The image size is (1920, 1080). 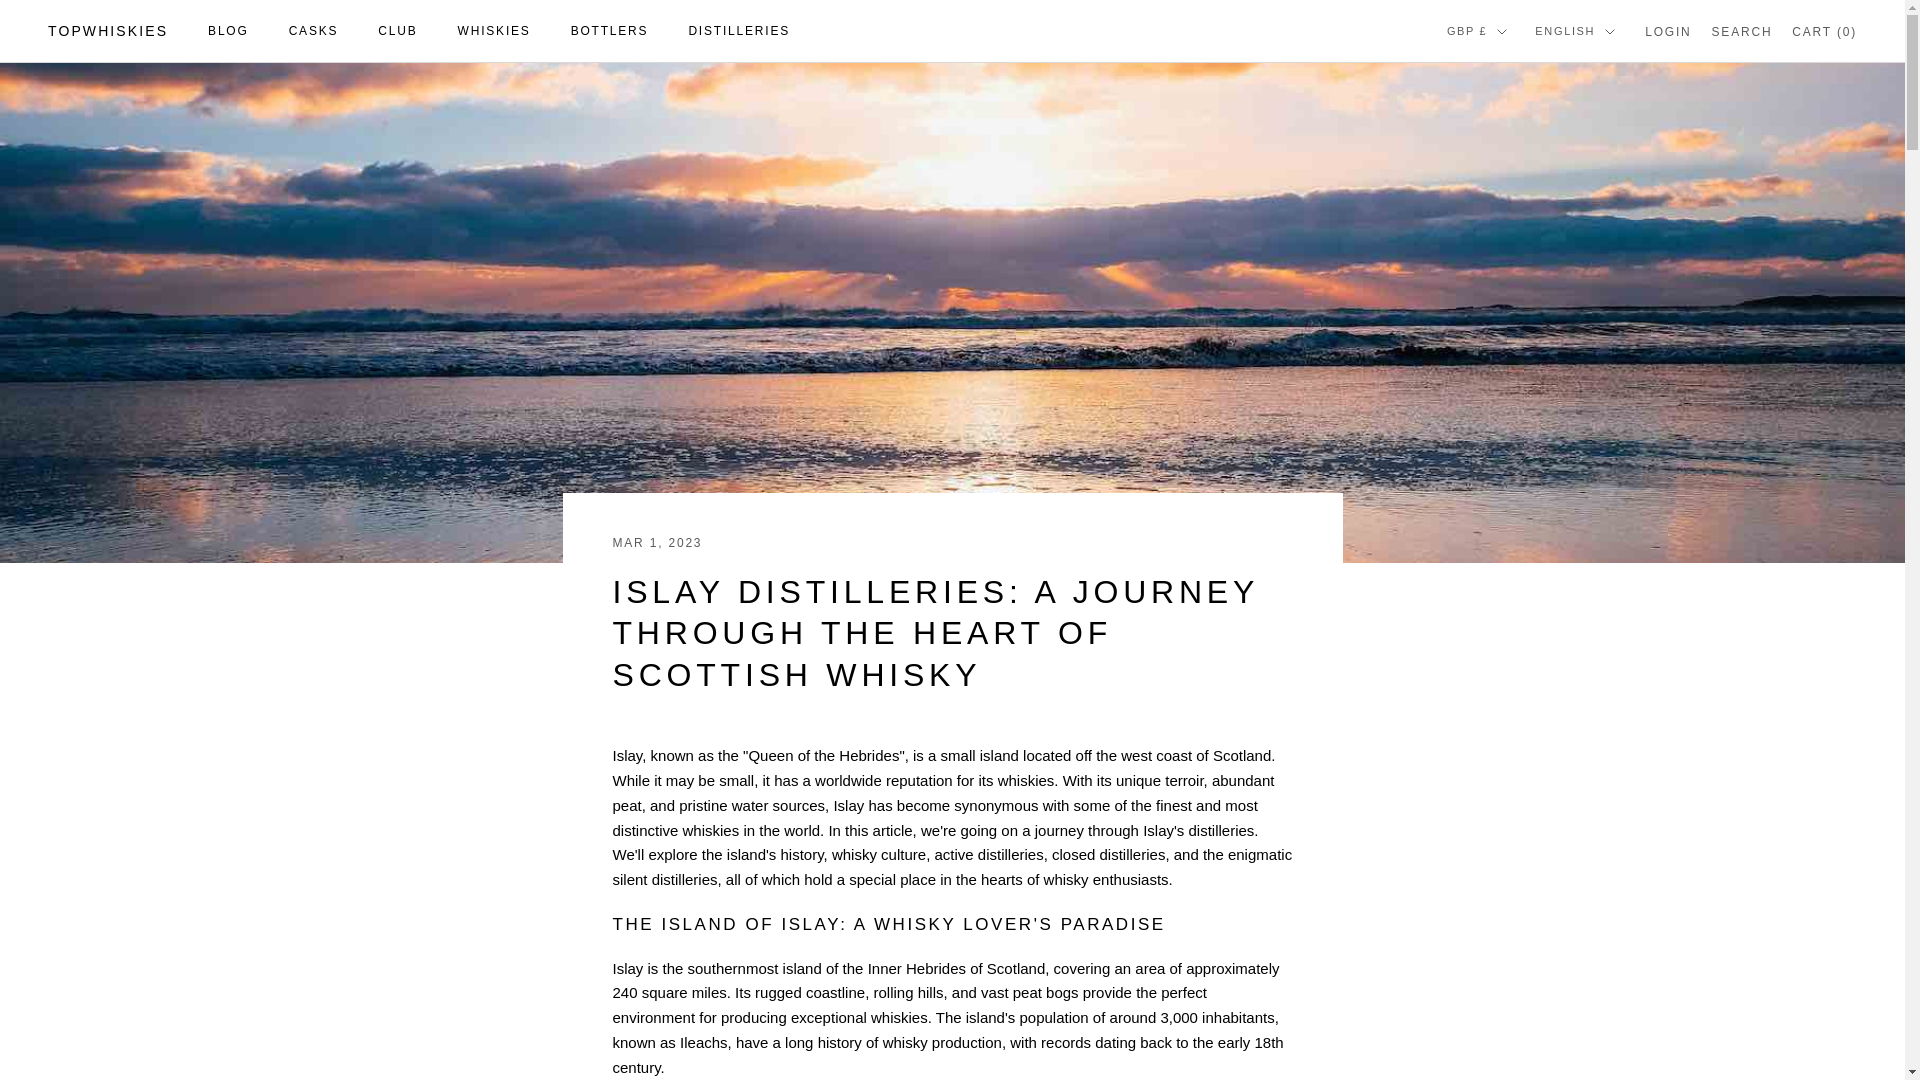 I want to click on TOPWHISKIES, so click(x=108, y=32).